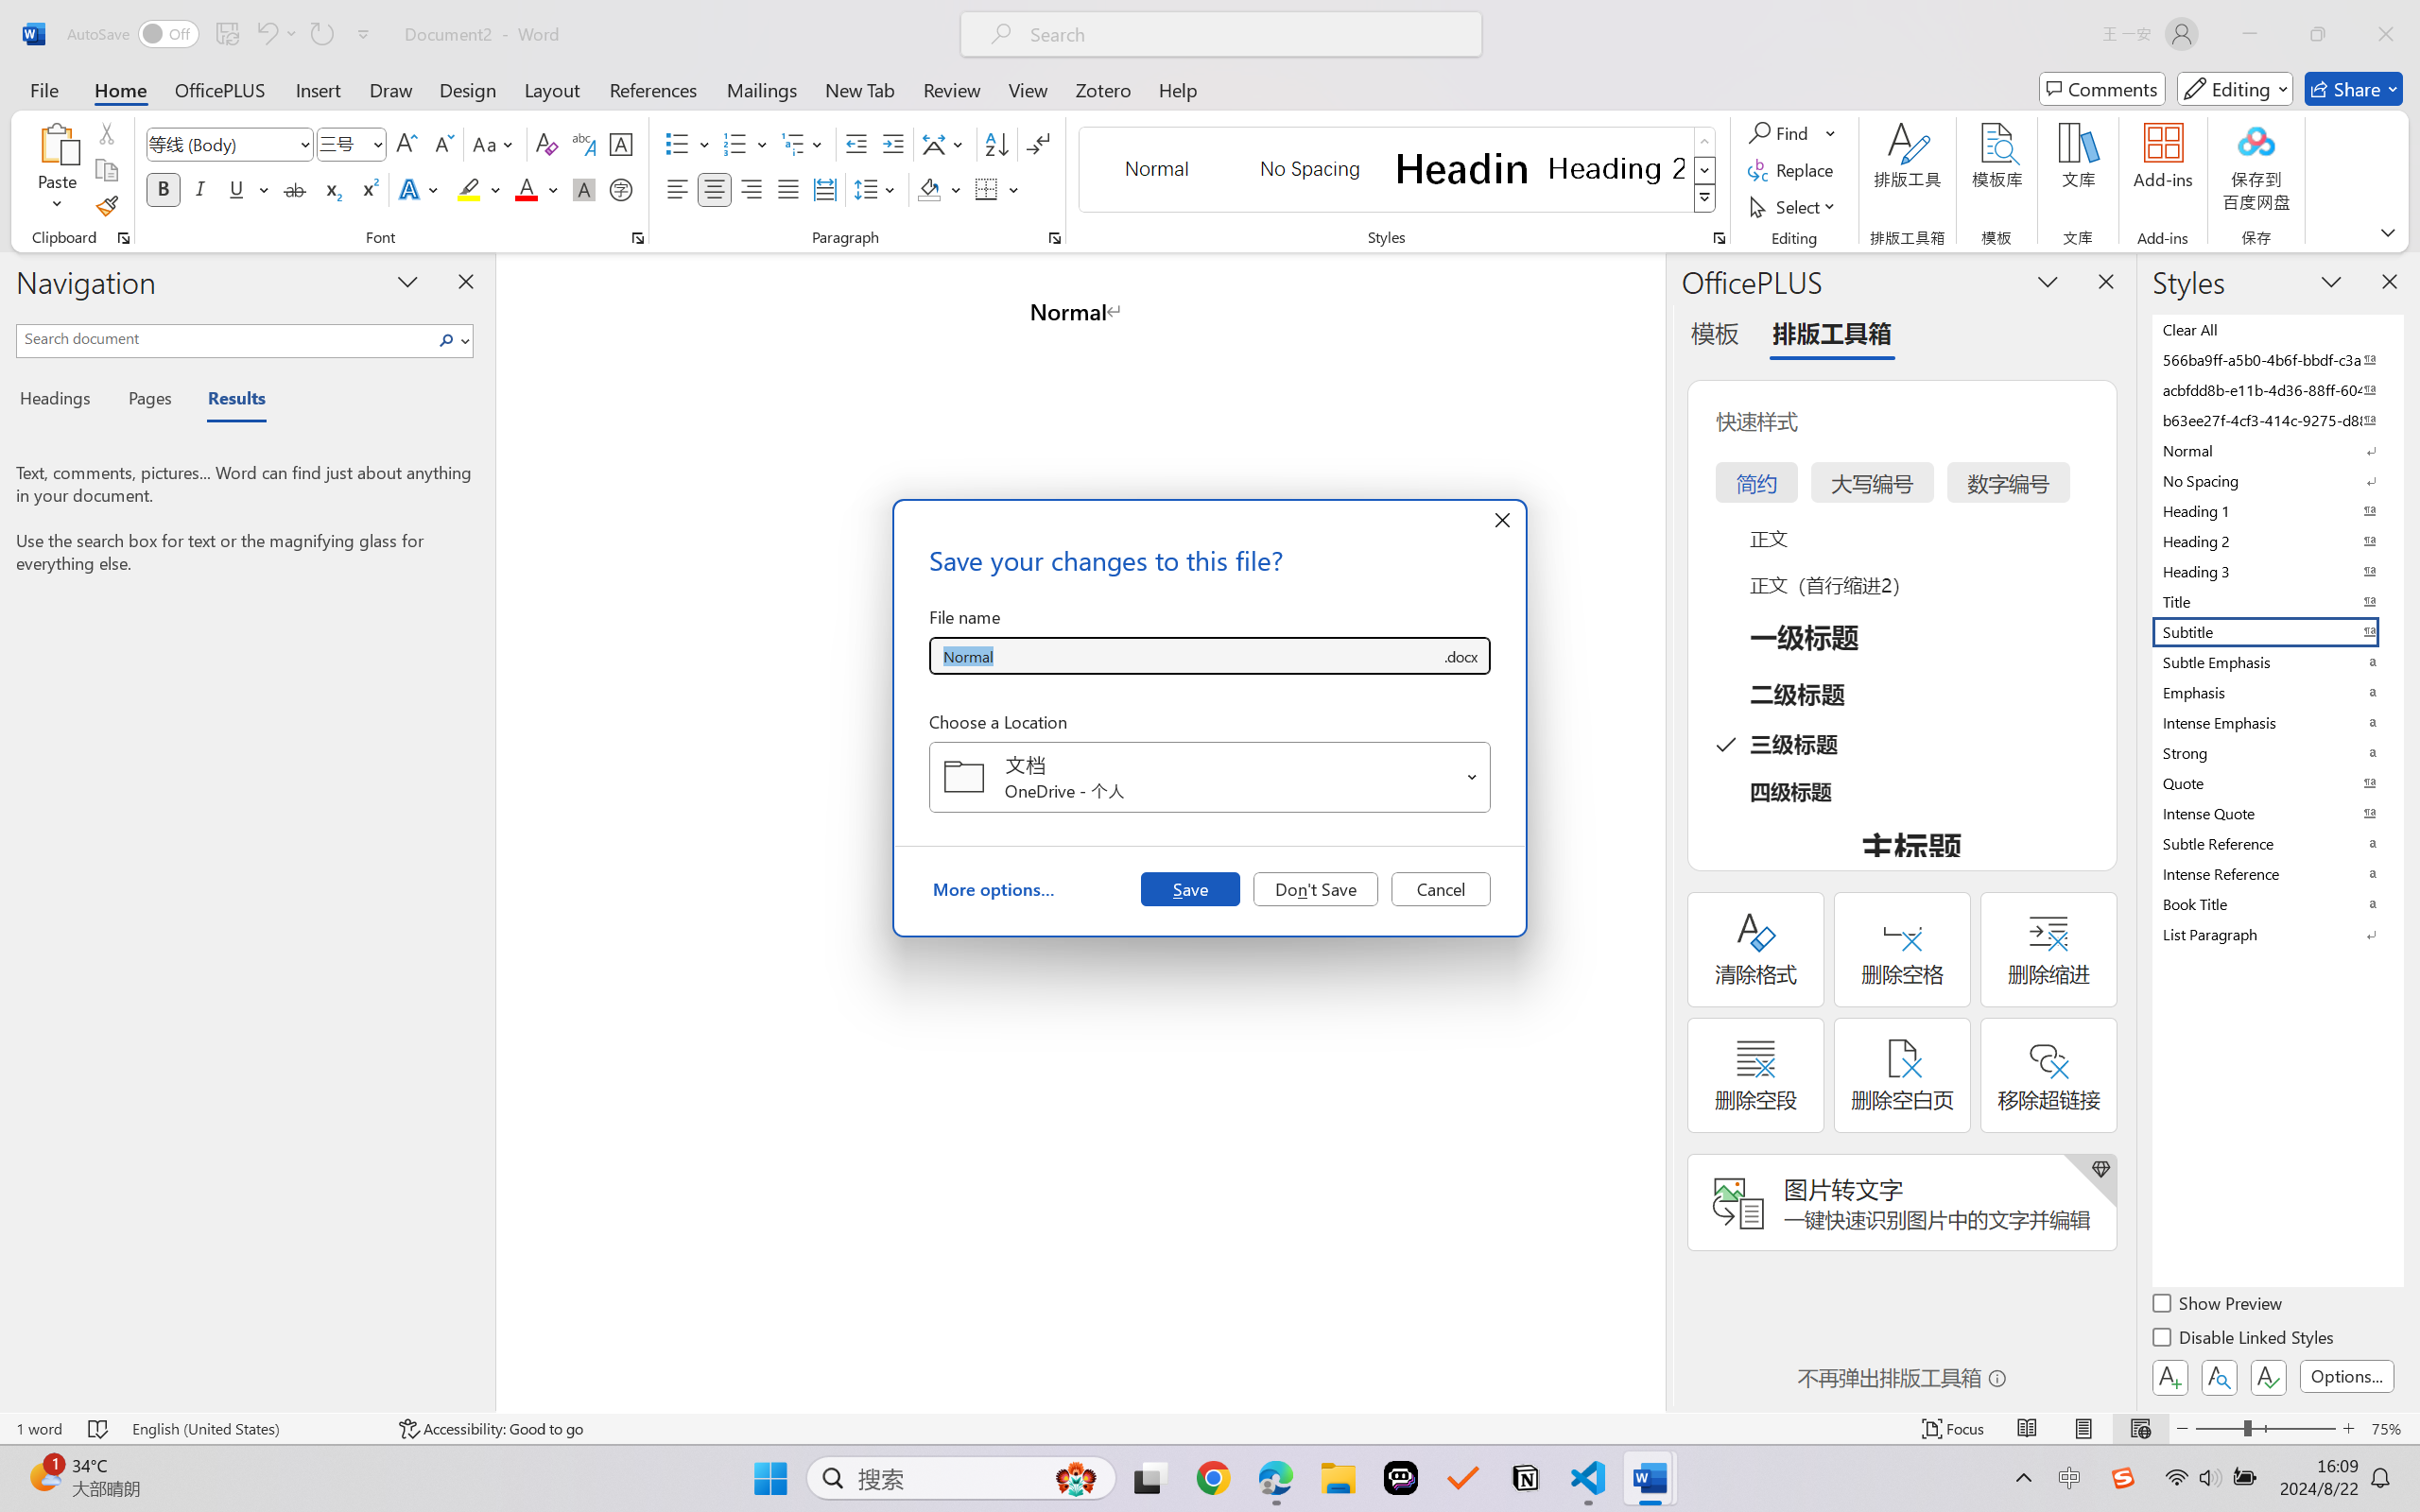 This screenshot has height=1512, width=2420. I want to click on Options..., so click(2346, 1376).